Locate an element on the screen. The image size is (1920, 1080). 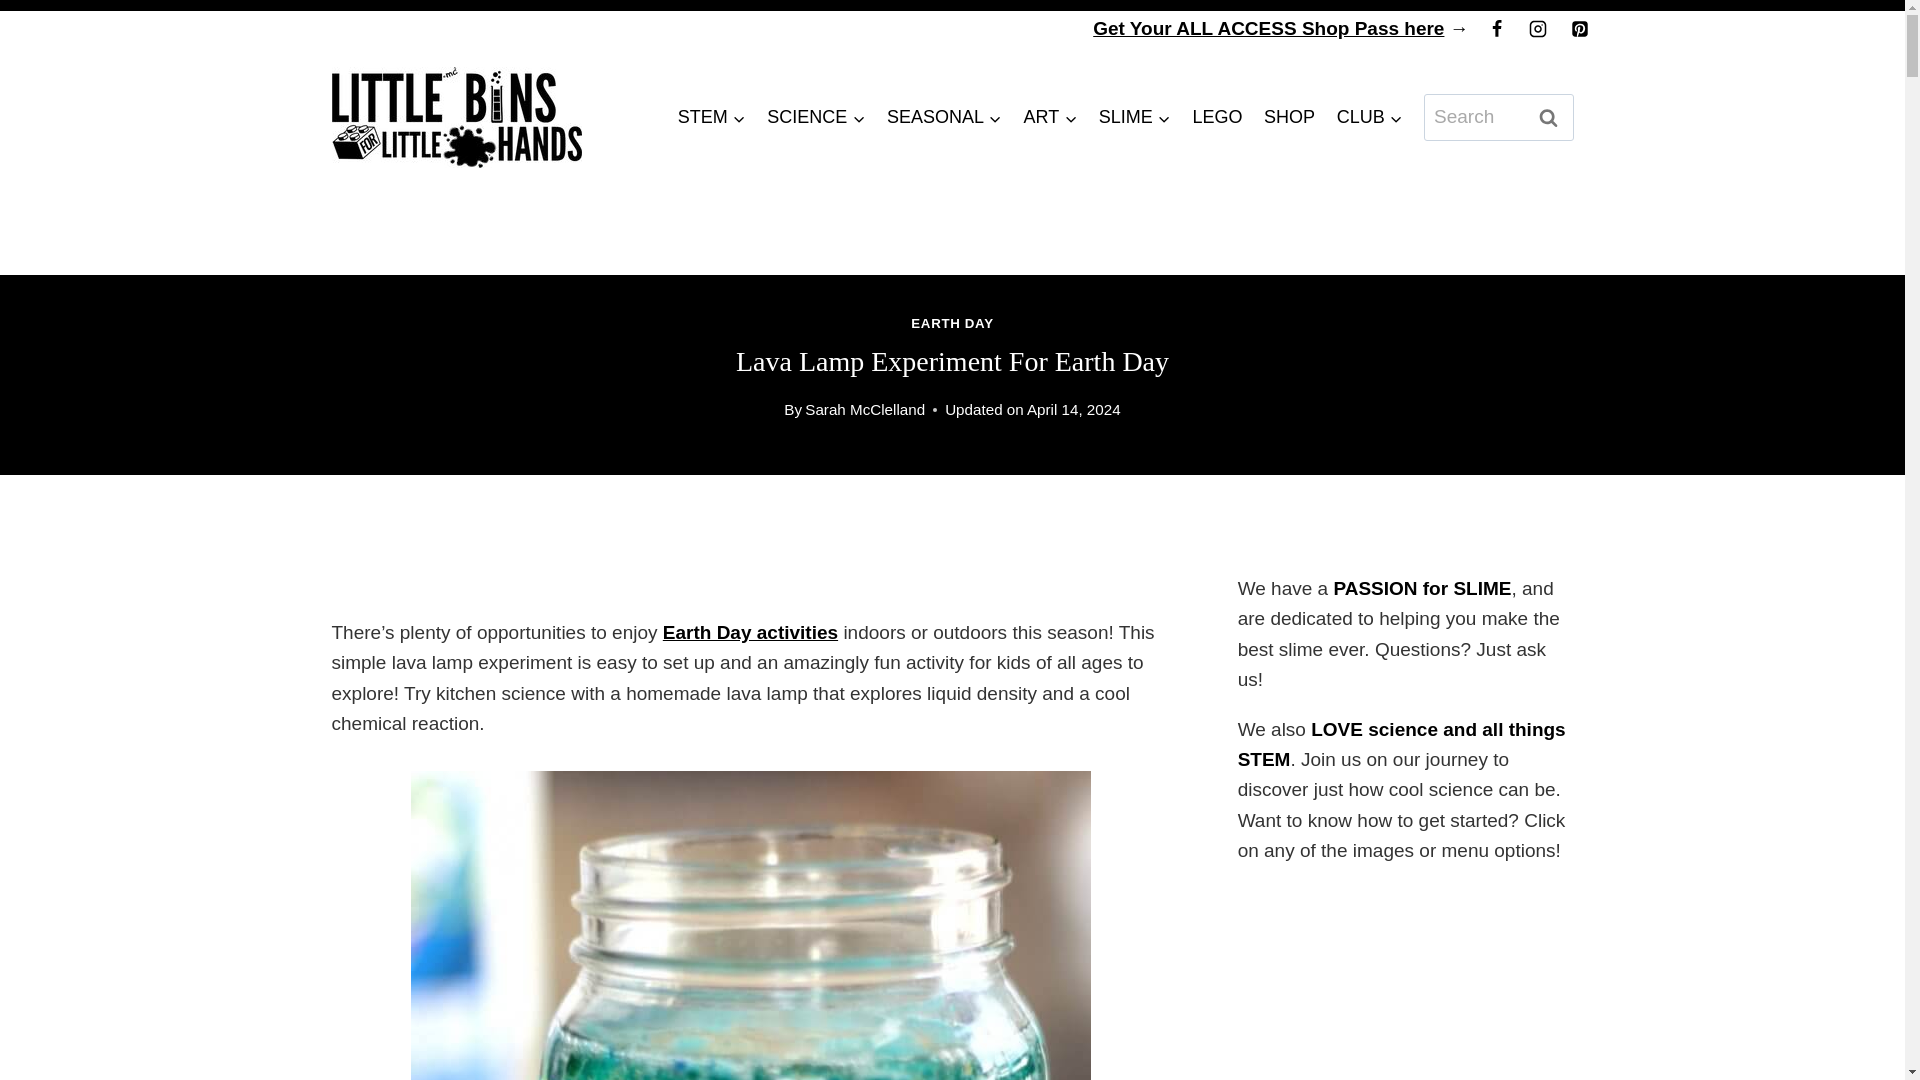
SCIENCE is located at coordinates (816, 116).